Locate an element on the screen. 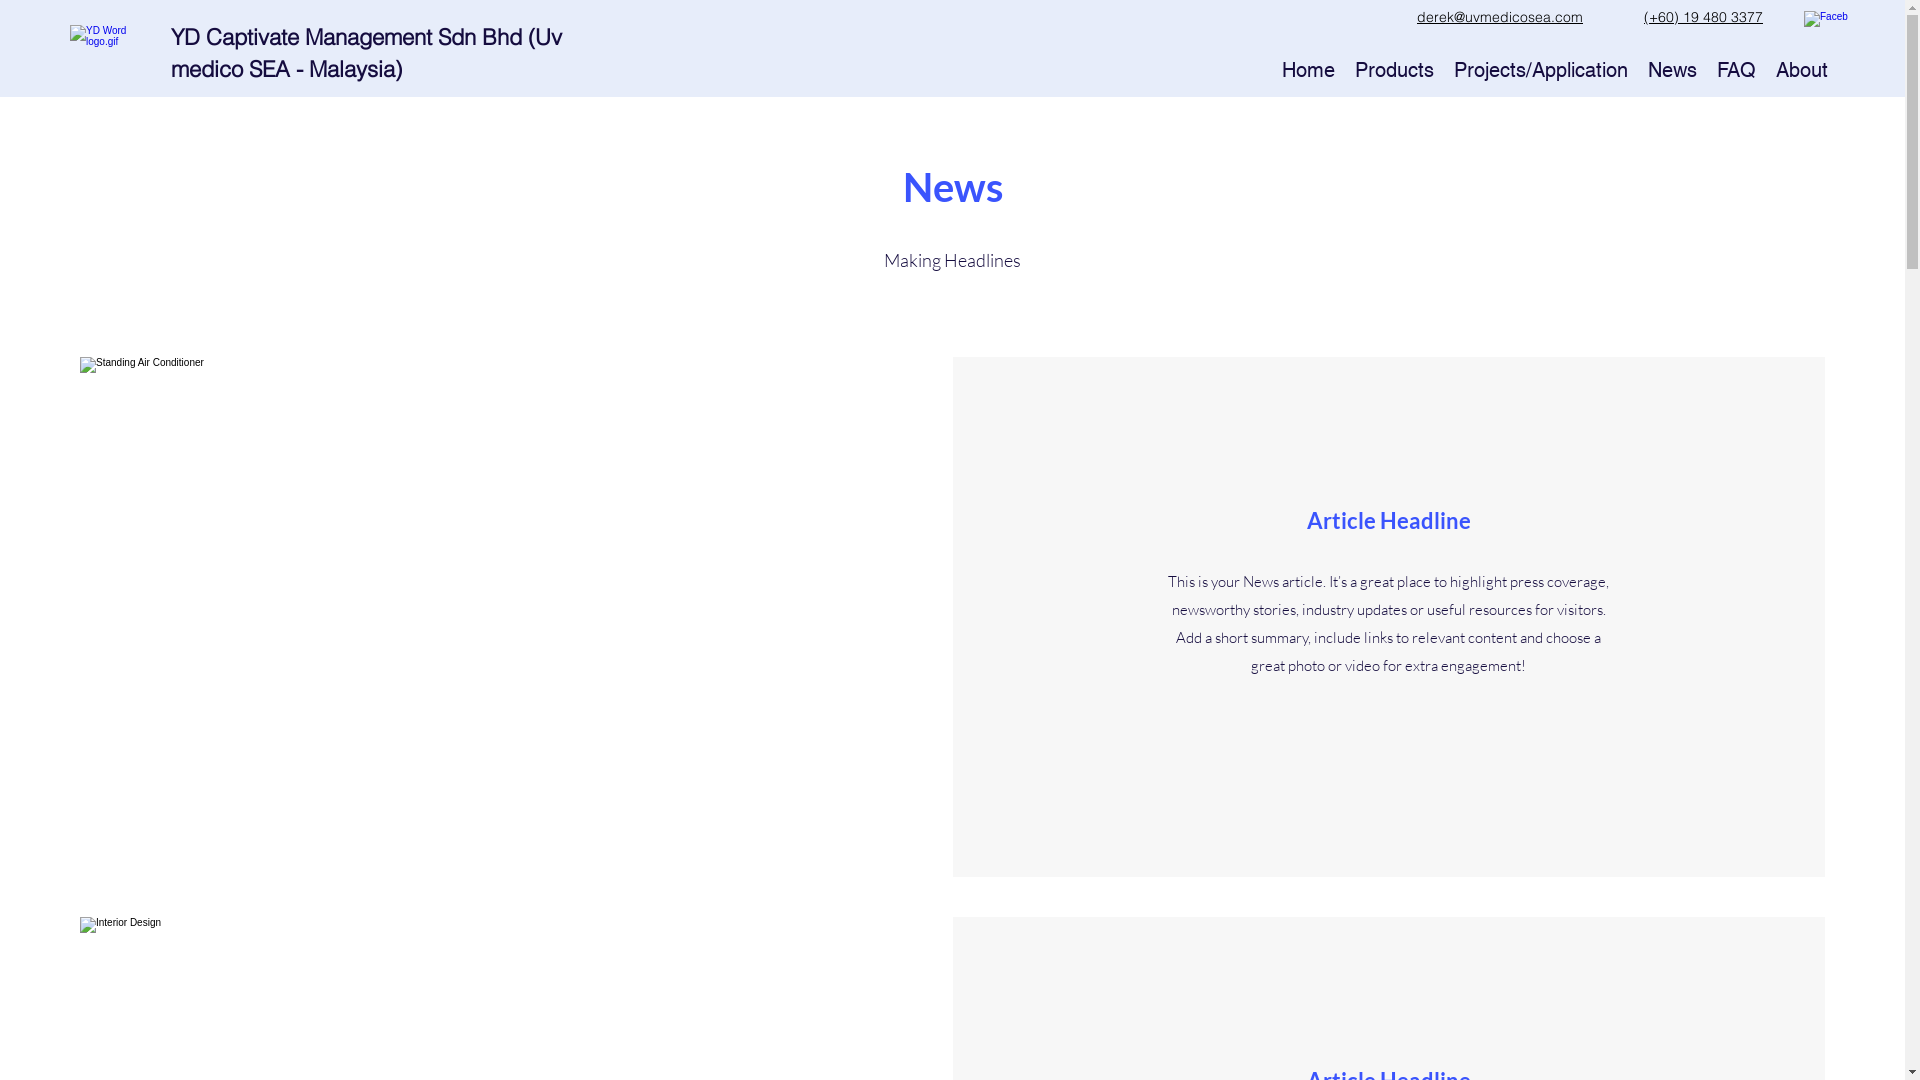 This screenshot has width=1920, height=1080. About is located at coordinates (1802, 70).